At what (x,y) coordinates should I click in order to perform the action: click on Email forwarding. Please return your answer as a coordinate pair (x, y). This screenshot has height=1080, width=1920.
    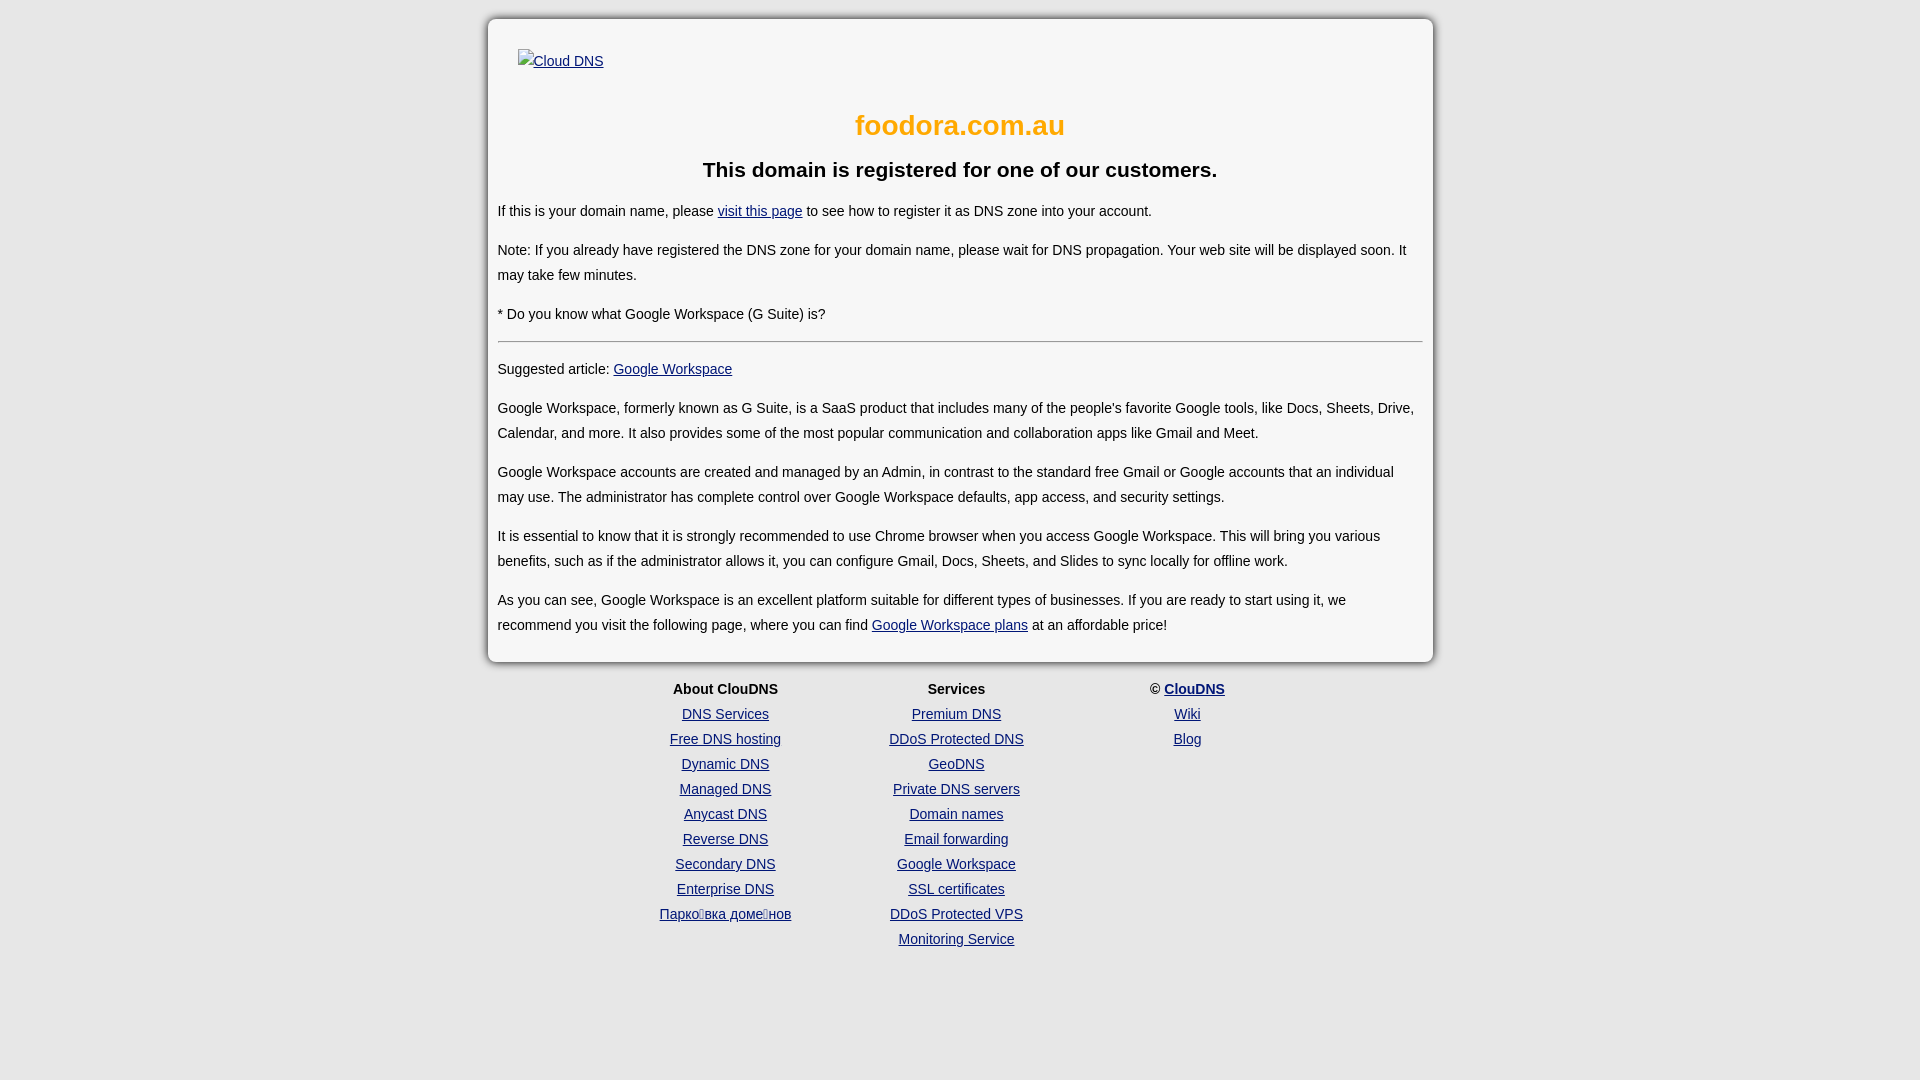
    Looking at the image, I should click on (956, 839).